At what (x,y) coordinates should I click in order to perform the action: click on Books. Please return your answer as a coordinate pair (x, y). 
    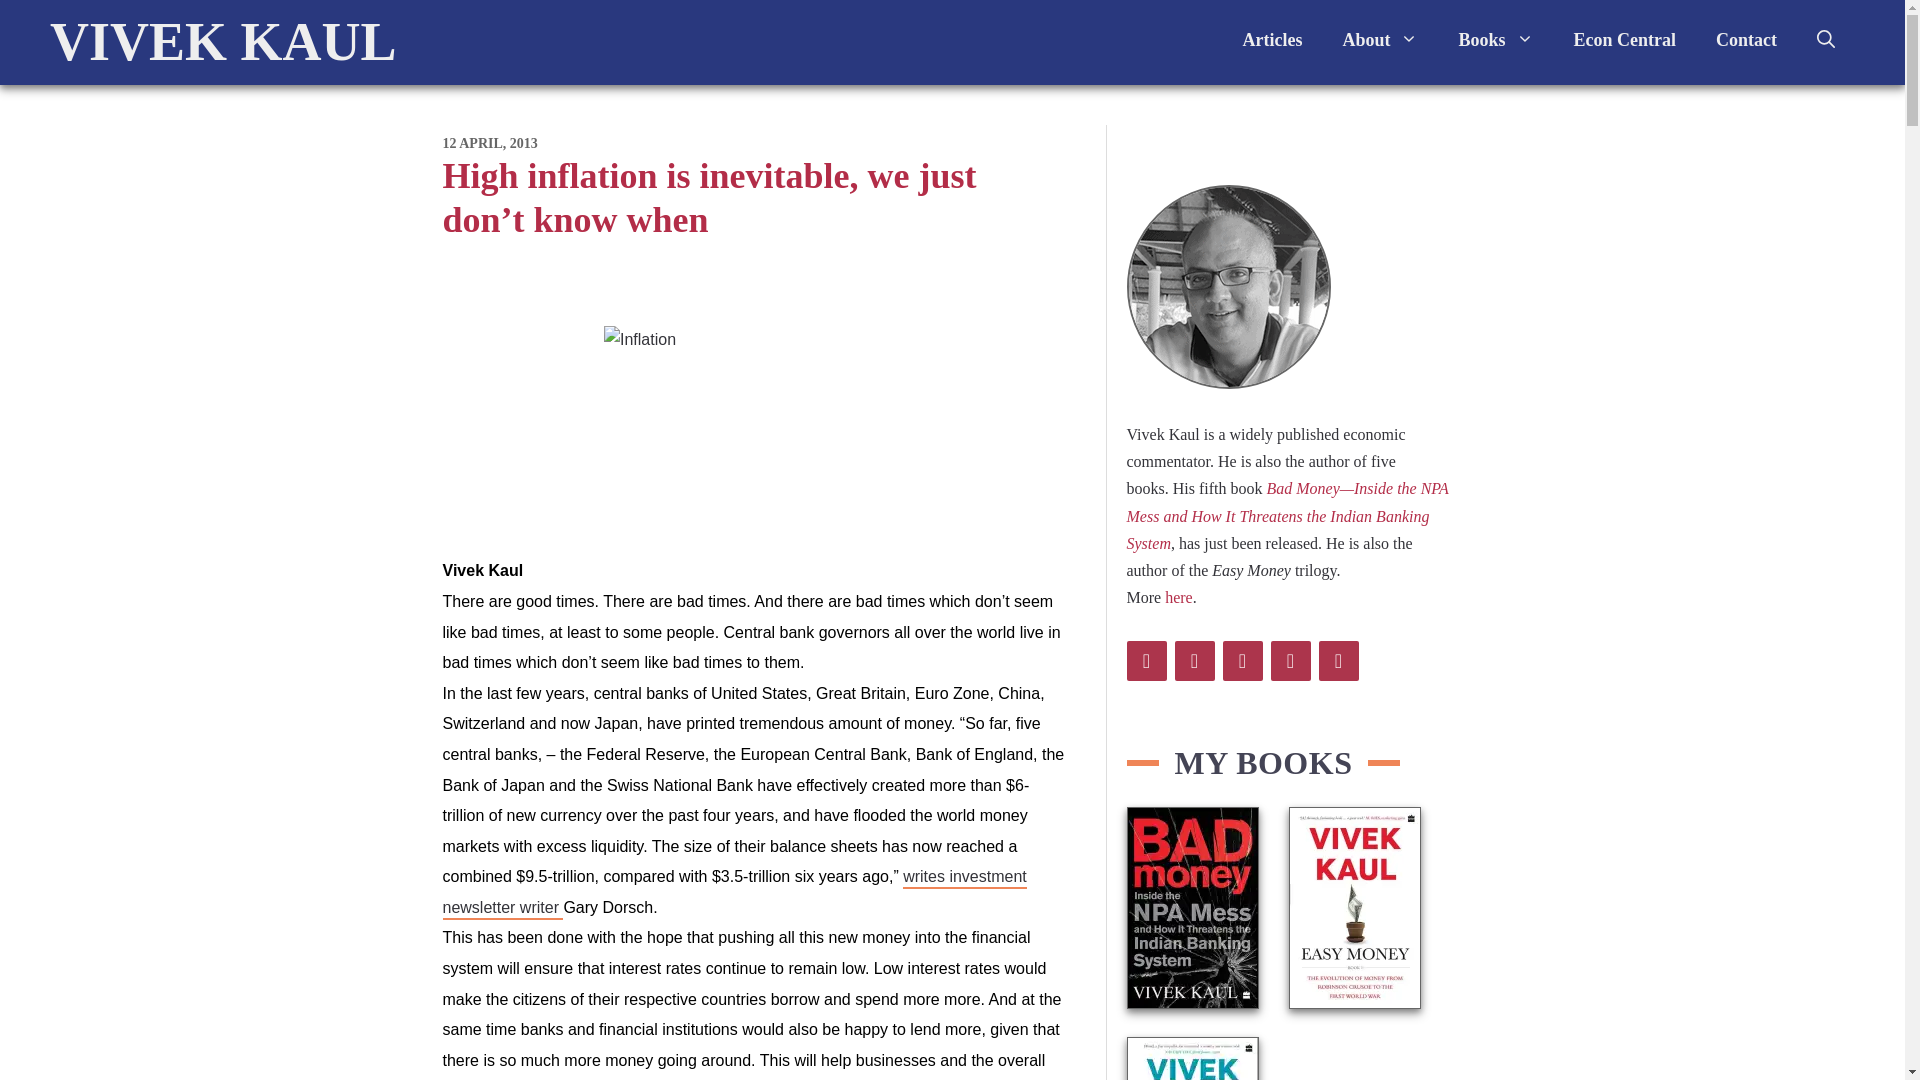
    Looking at the image, I should click on (1496, 40).